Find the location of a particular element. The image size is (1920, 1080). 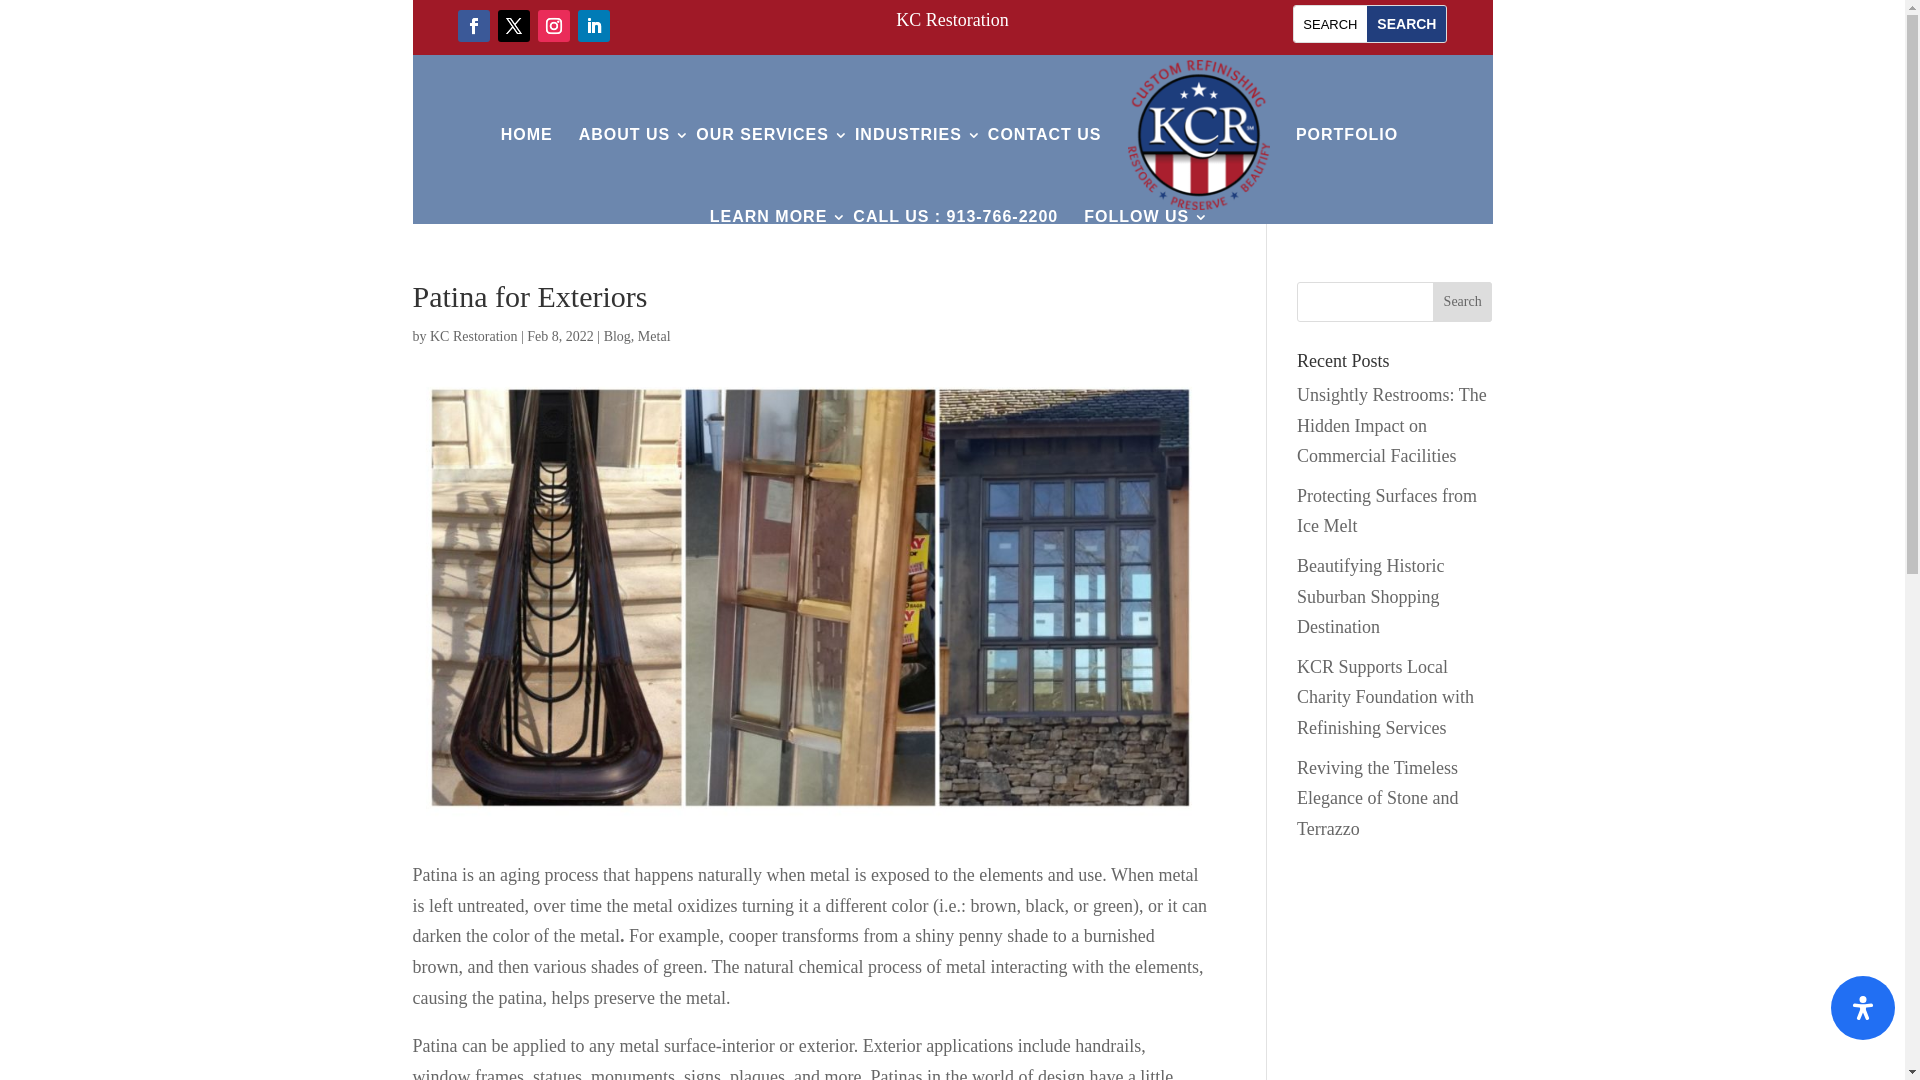

Follow on Instagram is located at coordinates (554, 26).